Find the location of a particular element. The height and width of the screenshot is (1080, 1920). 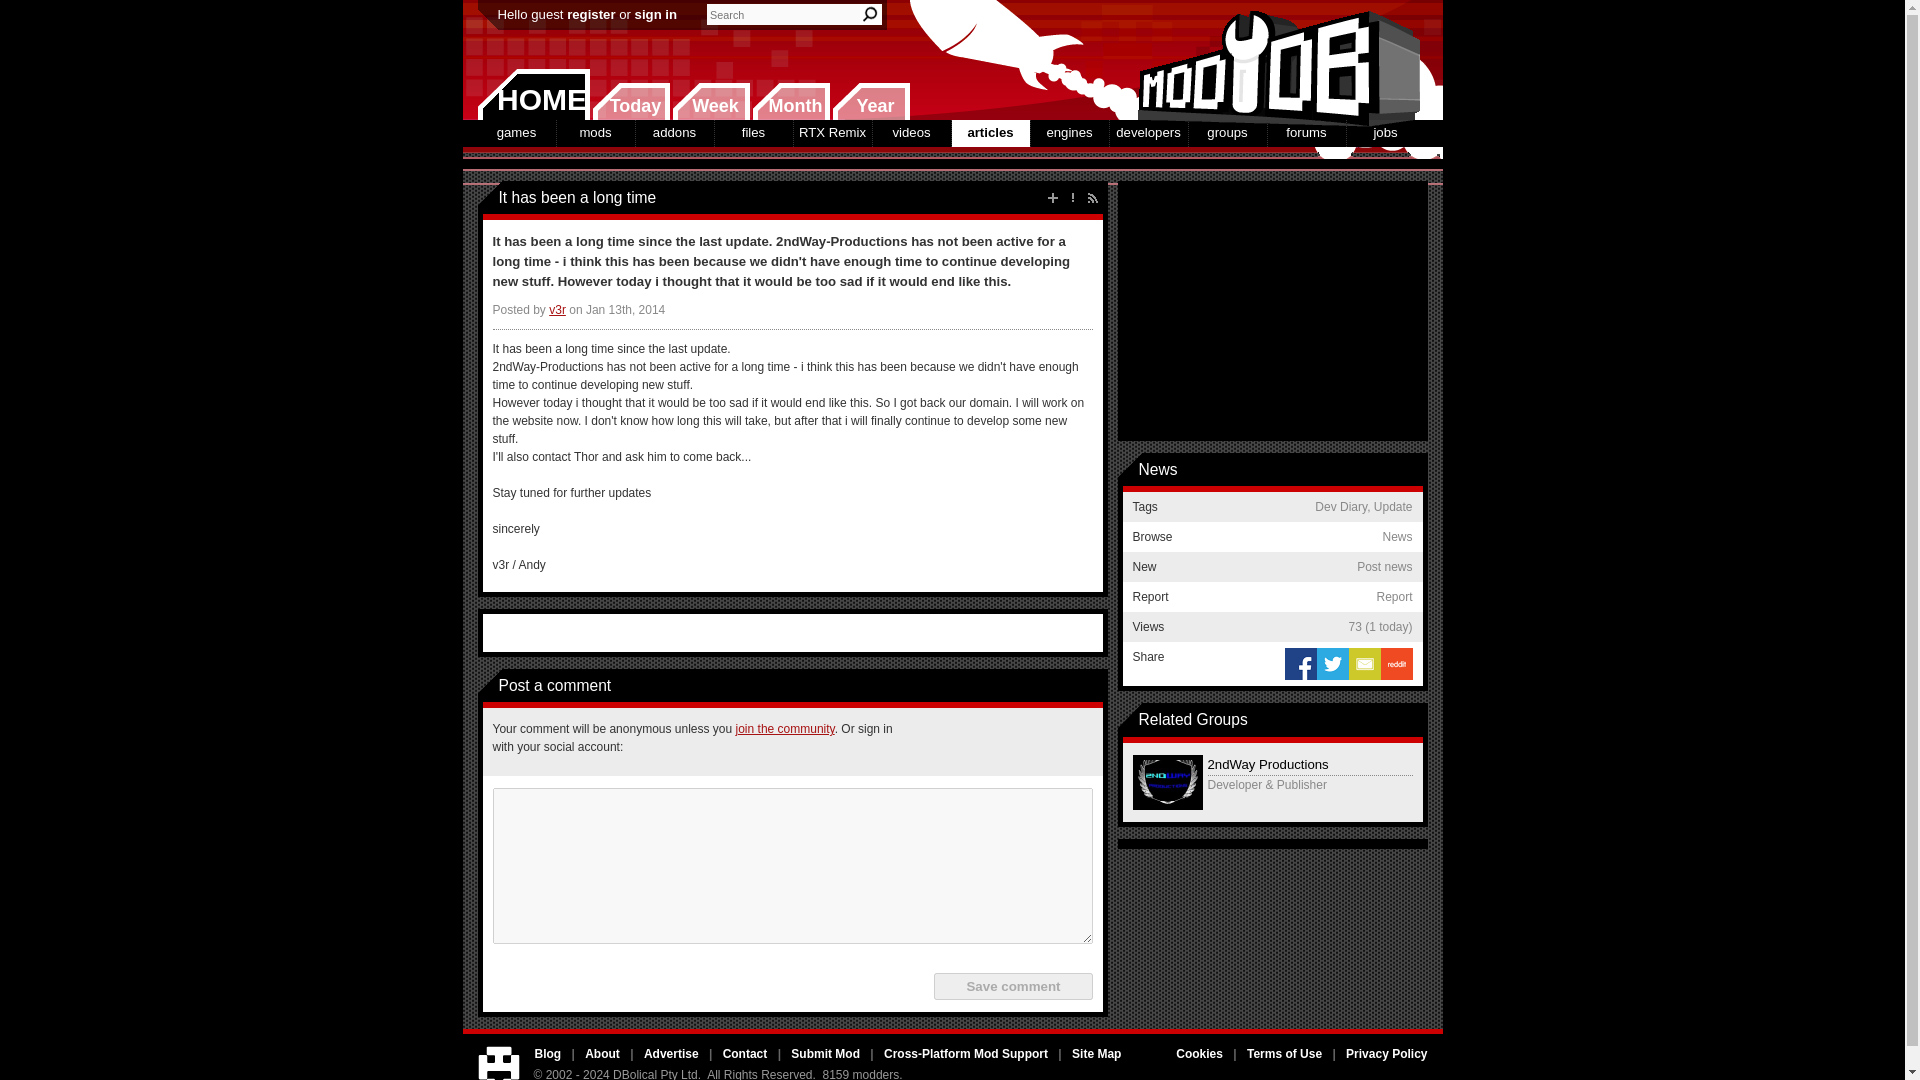

Today is located at coordinates (630, 101).